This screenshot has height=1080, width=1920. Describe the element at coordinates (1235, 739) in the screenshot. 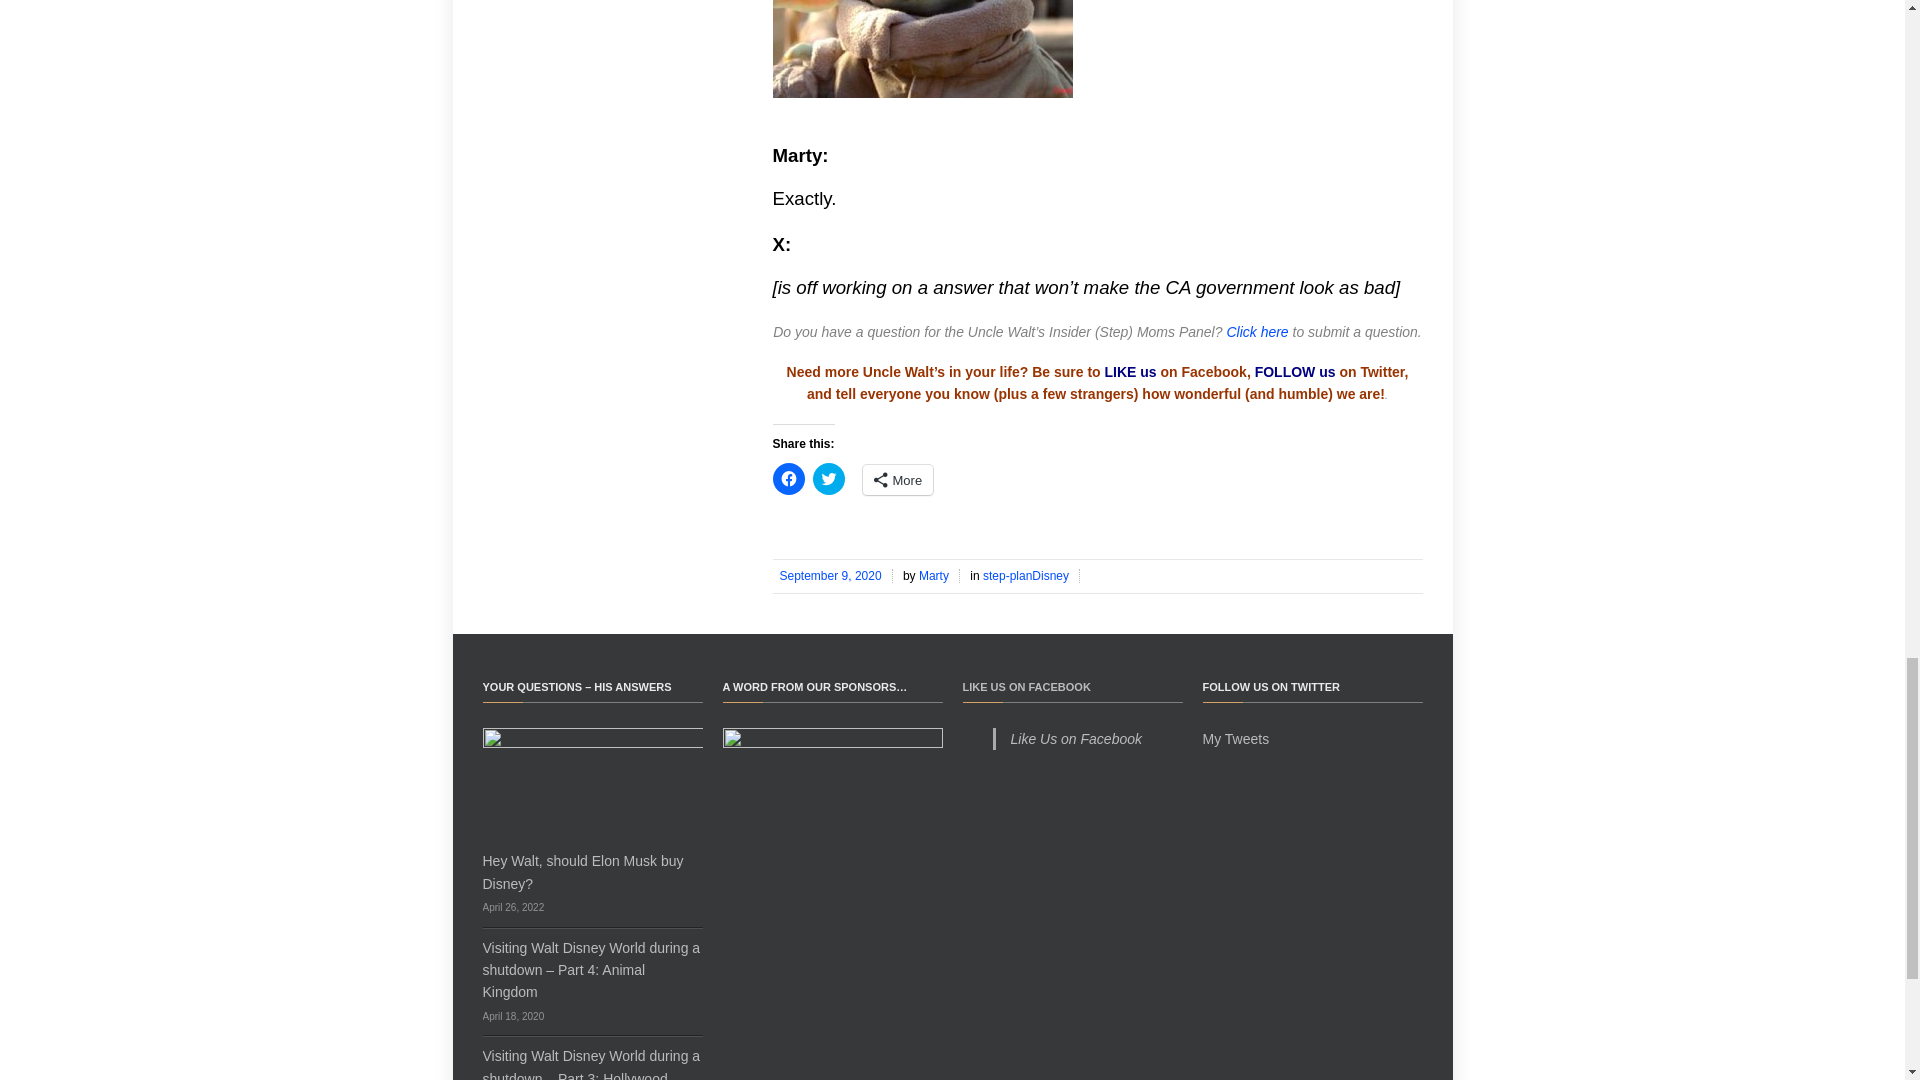

I see `My Tweets` at that location.